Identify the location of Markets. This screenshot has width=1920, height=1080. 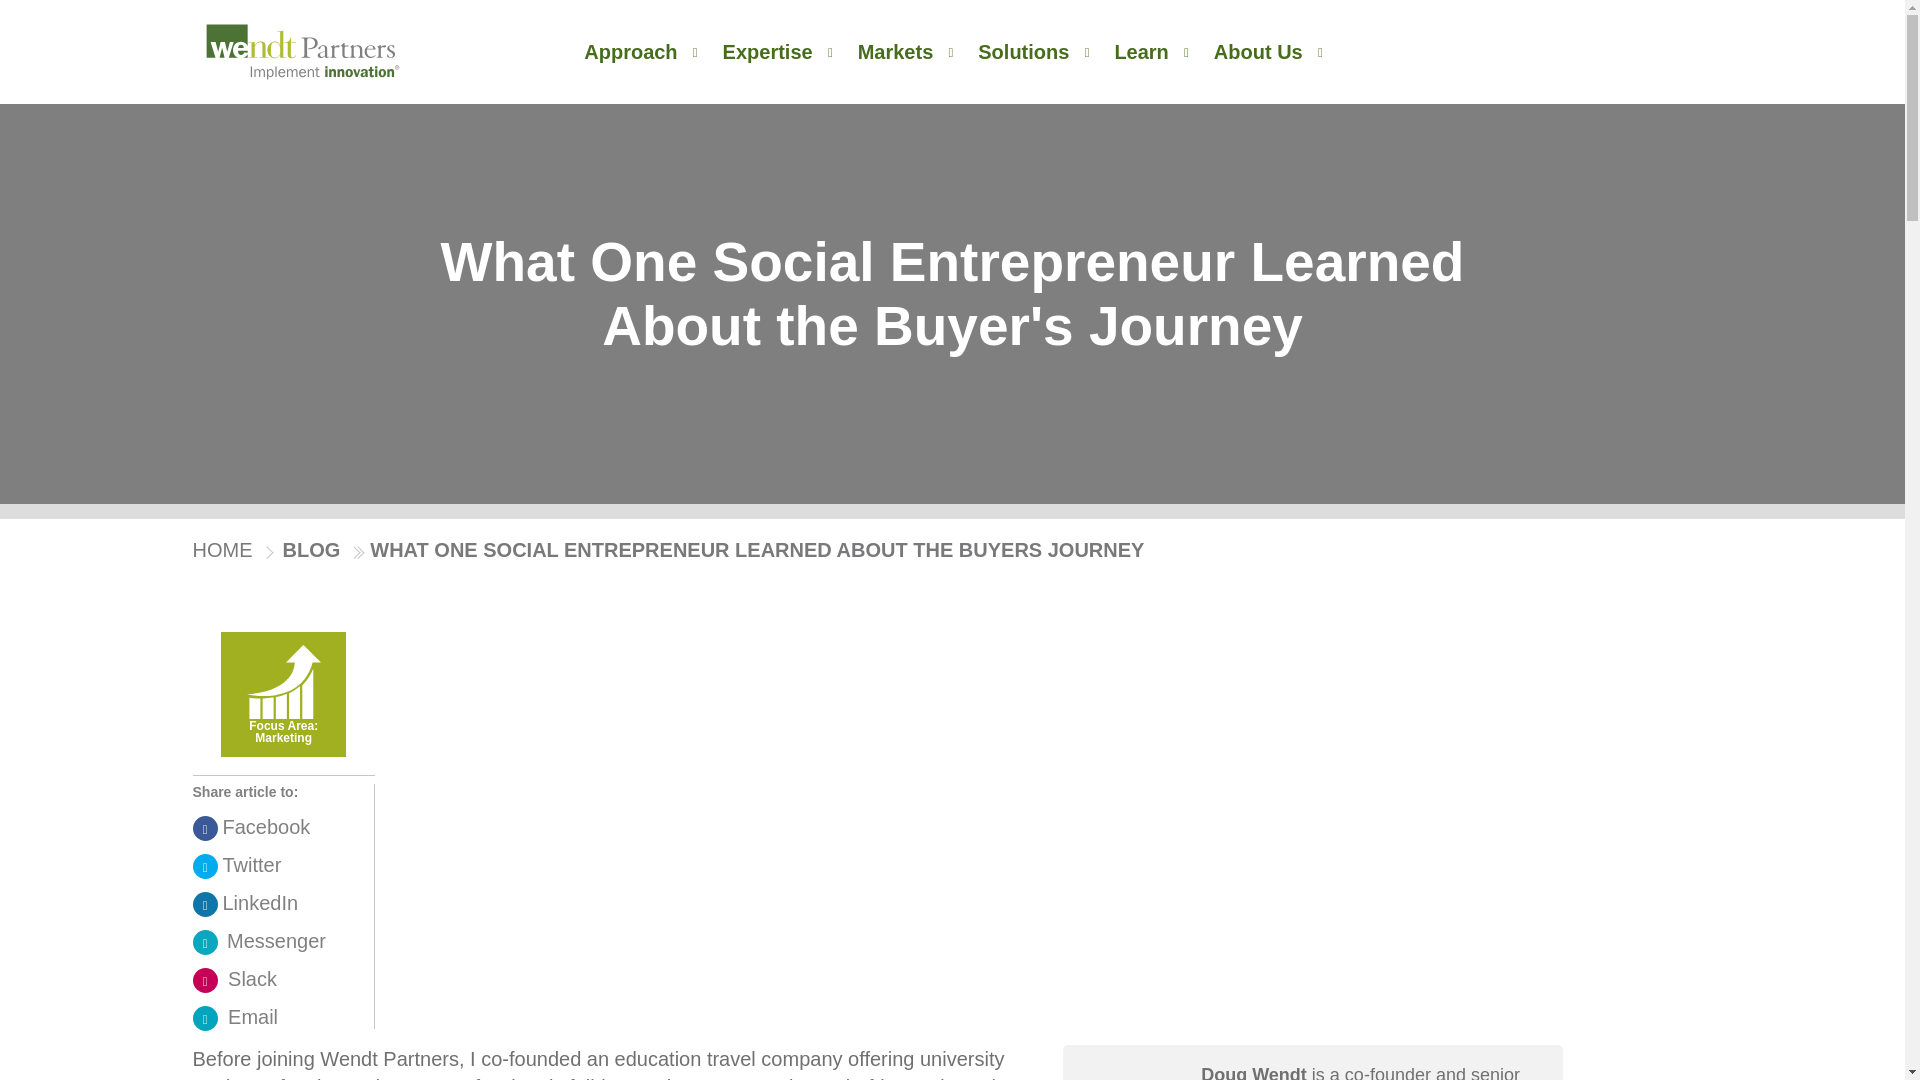
(906, 52).